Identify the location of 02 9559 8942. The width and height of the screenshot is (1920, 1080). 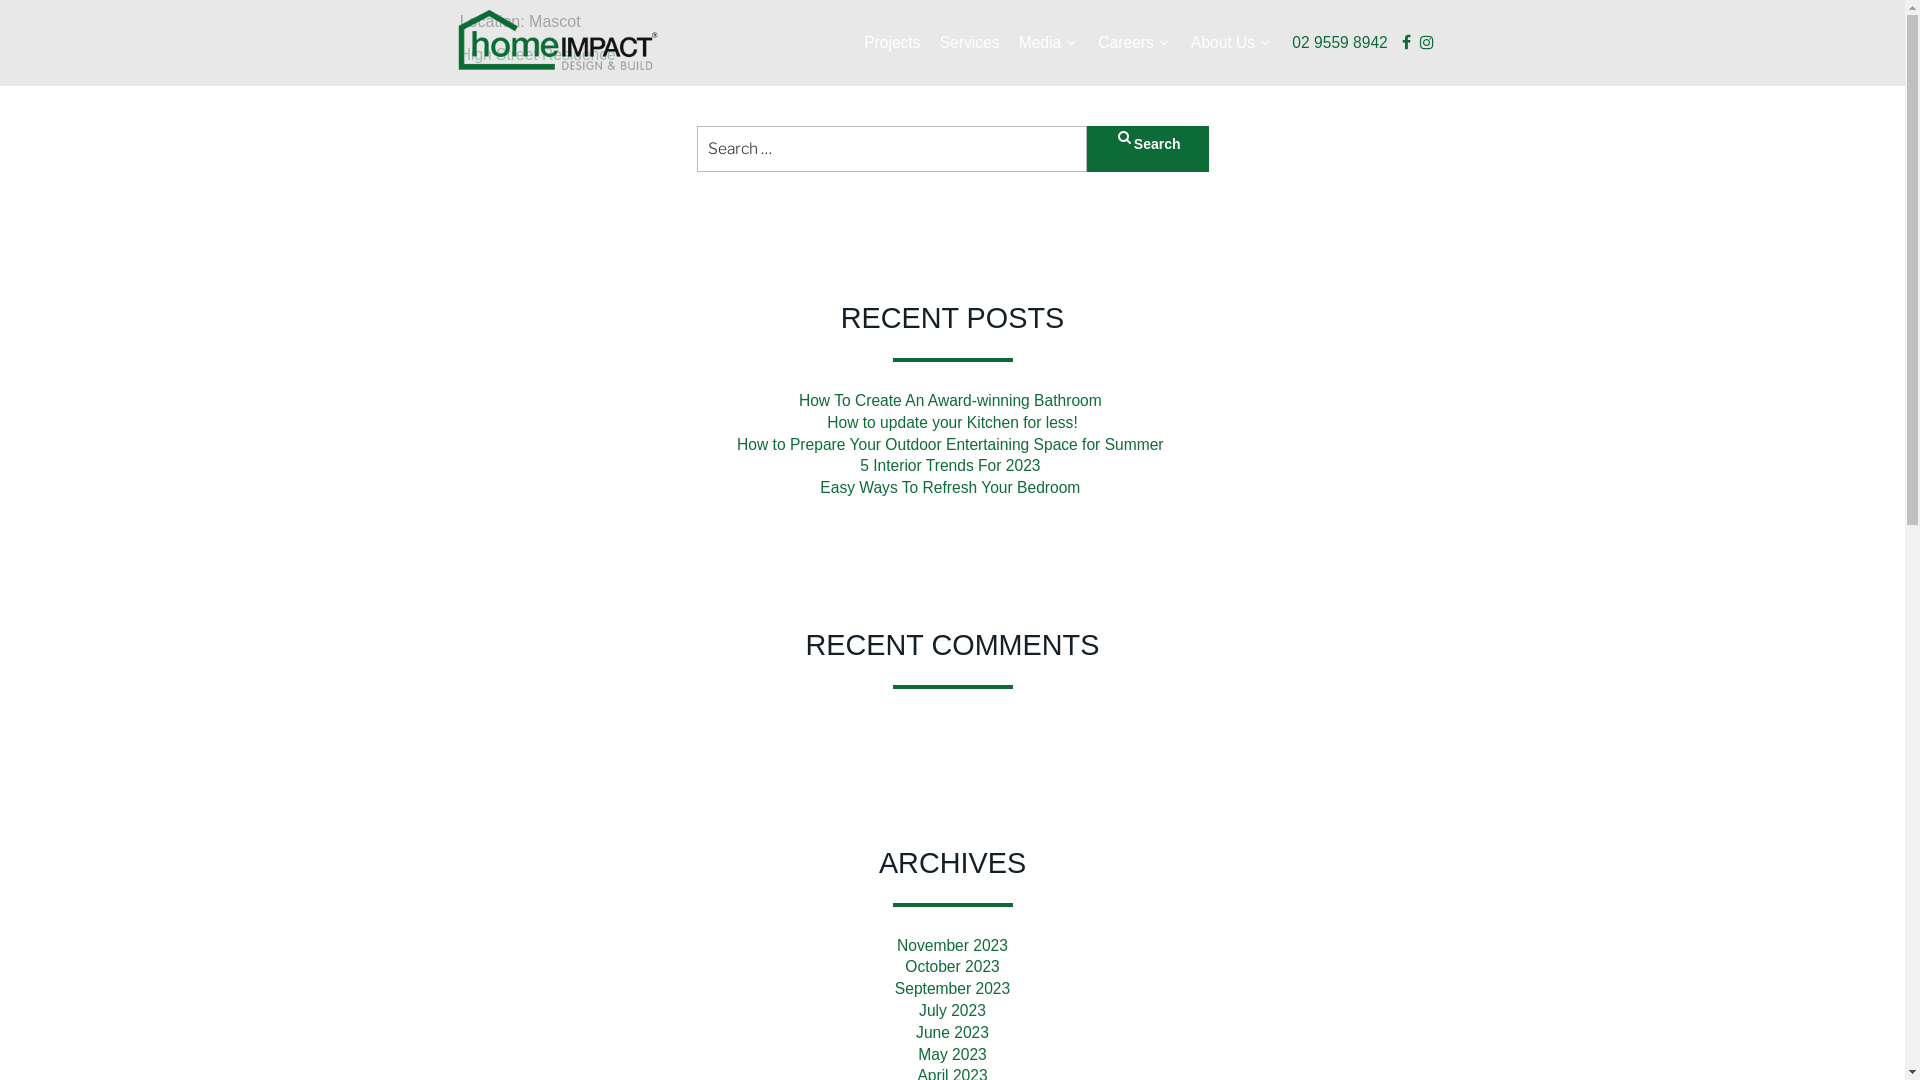
(1340, 43).